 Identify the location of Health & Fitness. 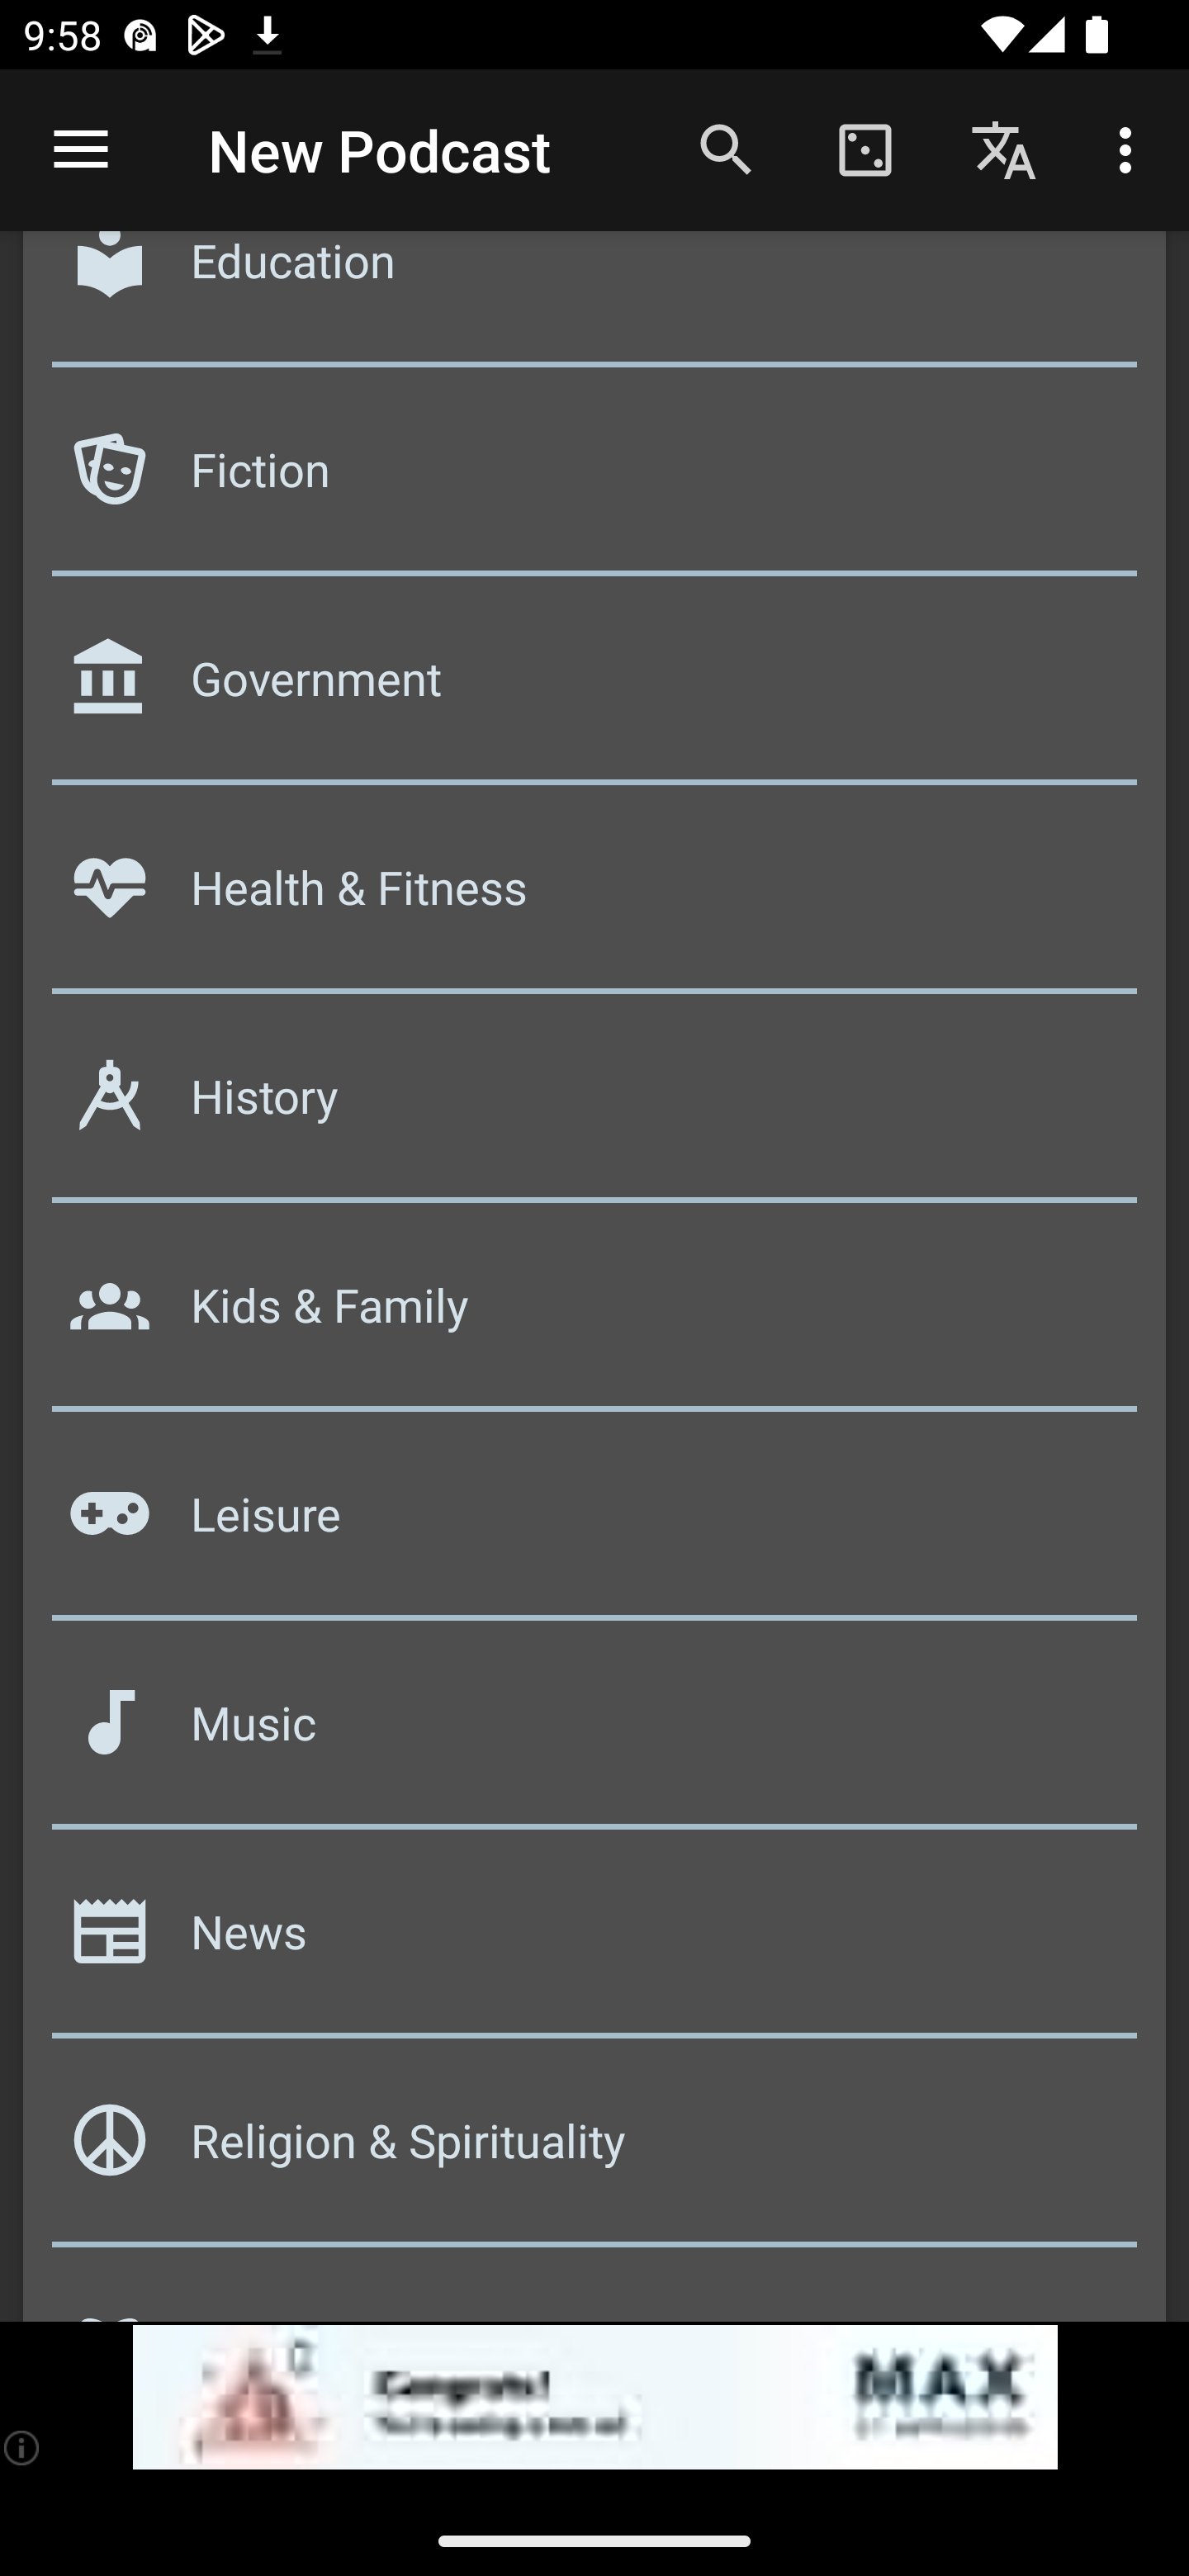
(594, 897).